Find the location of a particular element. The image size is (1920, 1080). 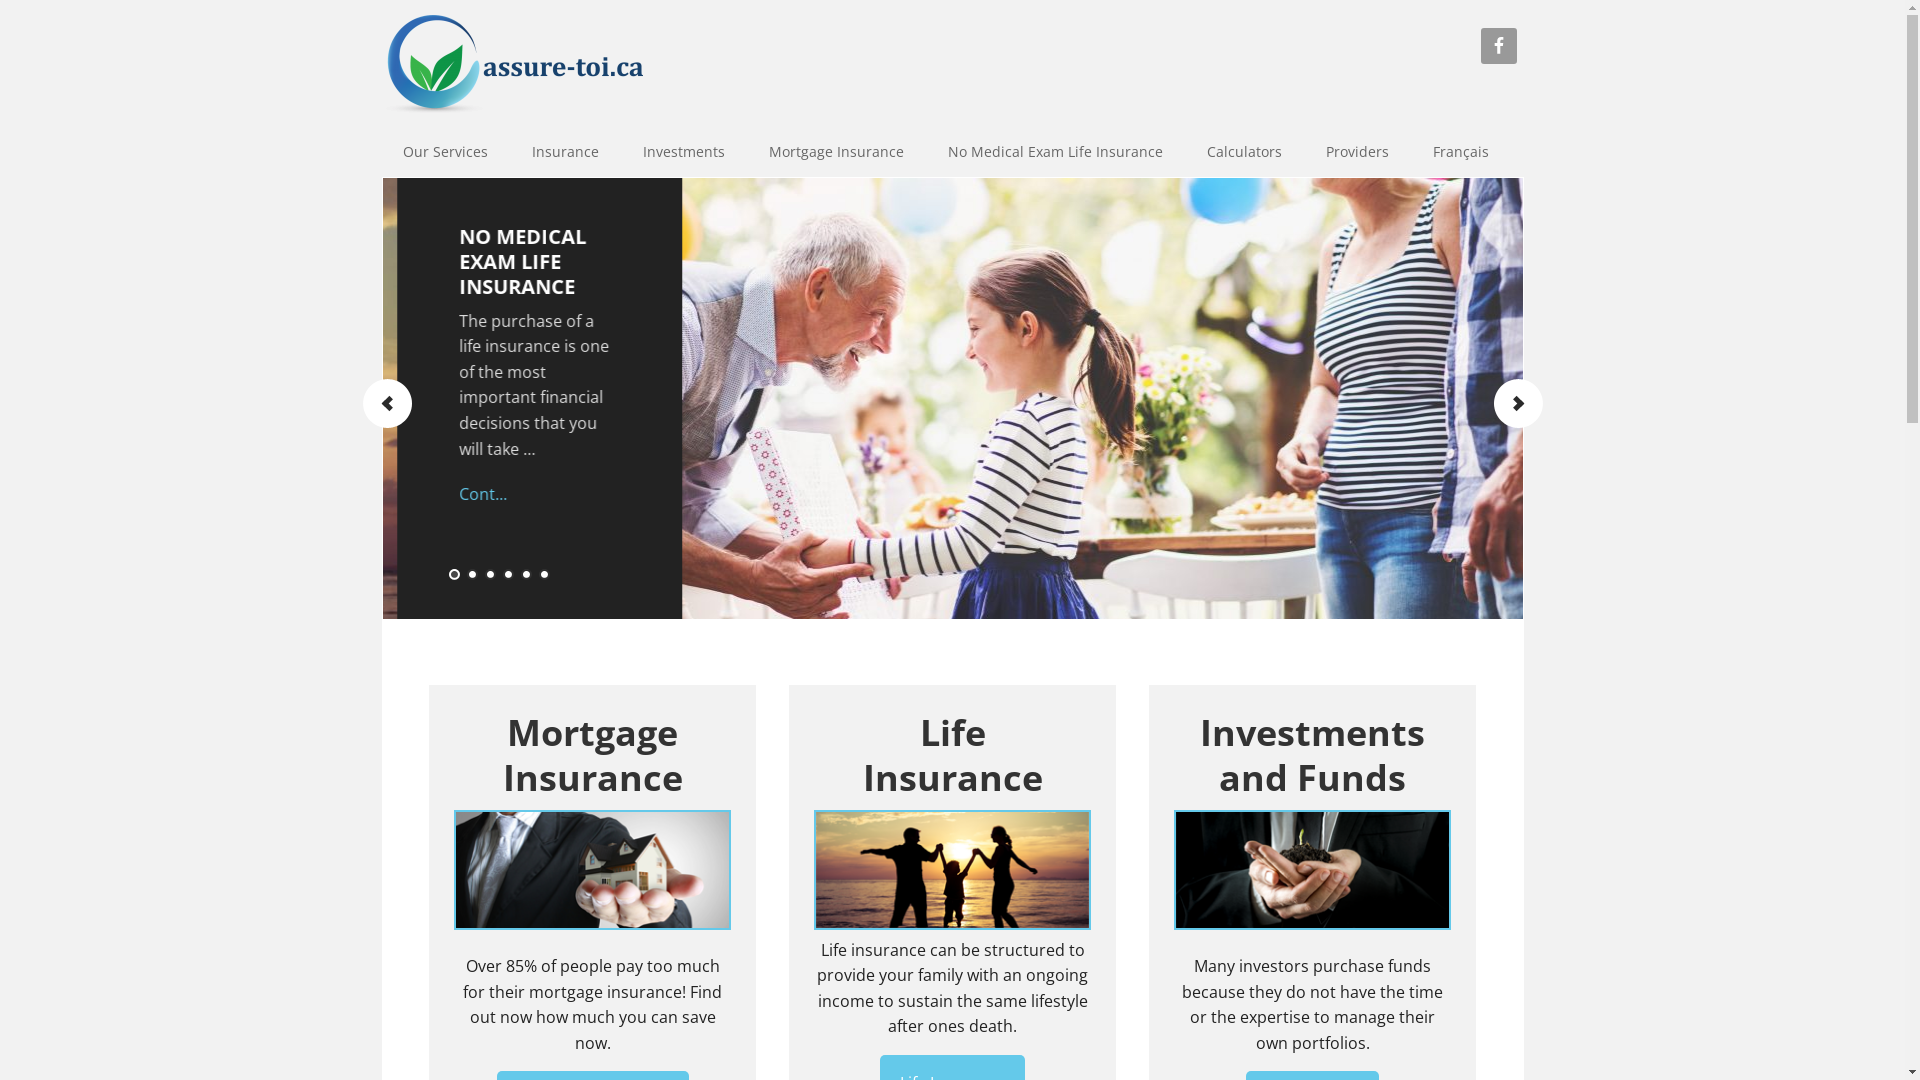

Mortgage Insurance is located at coordinates (836, 152).